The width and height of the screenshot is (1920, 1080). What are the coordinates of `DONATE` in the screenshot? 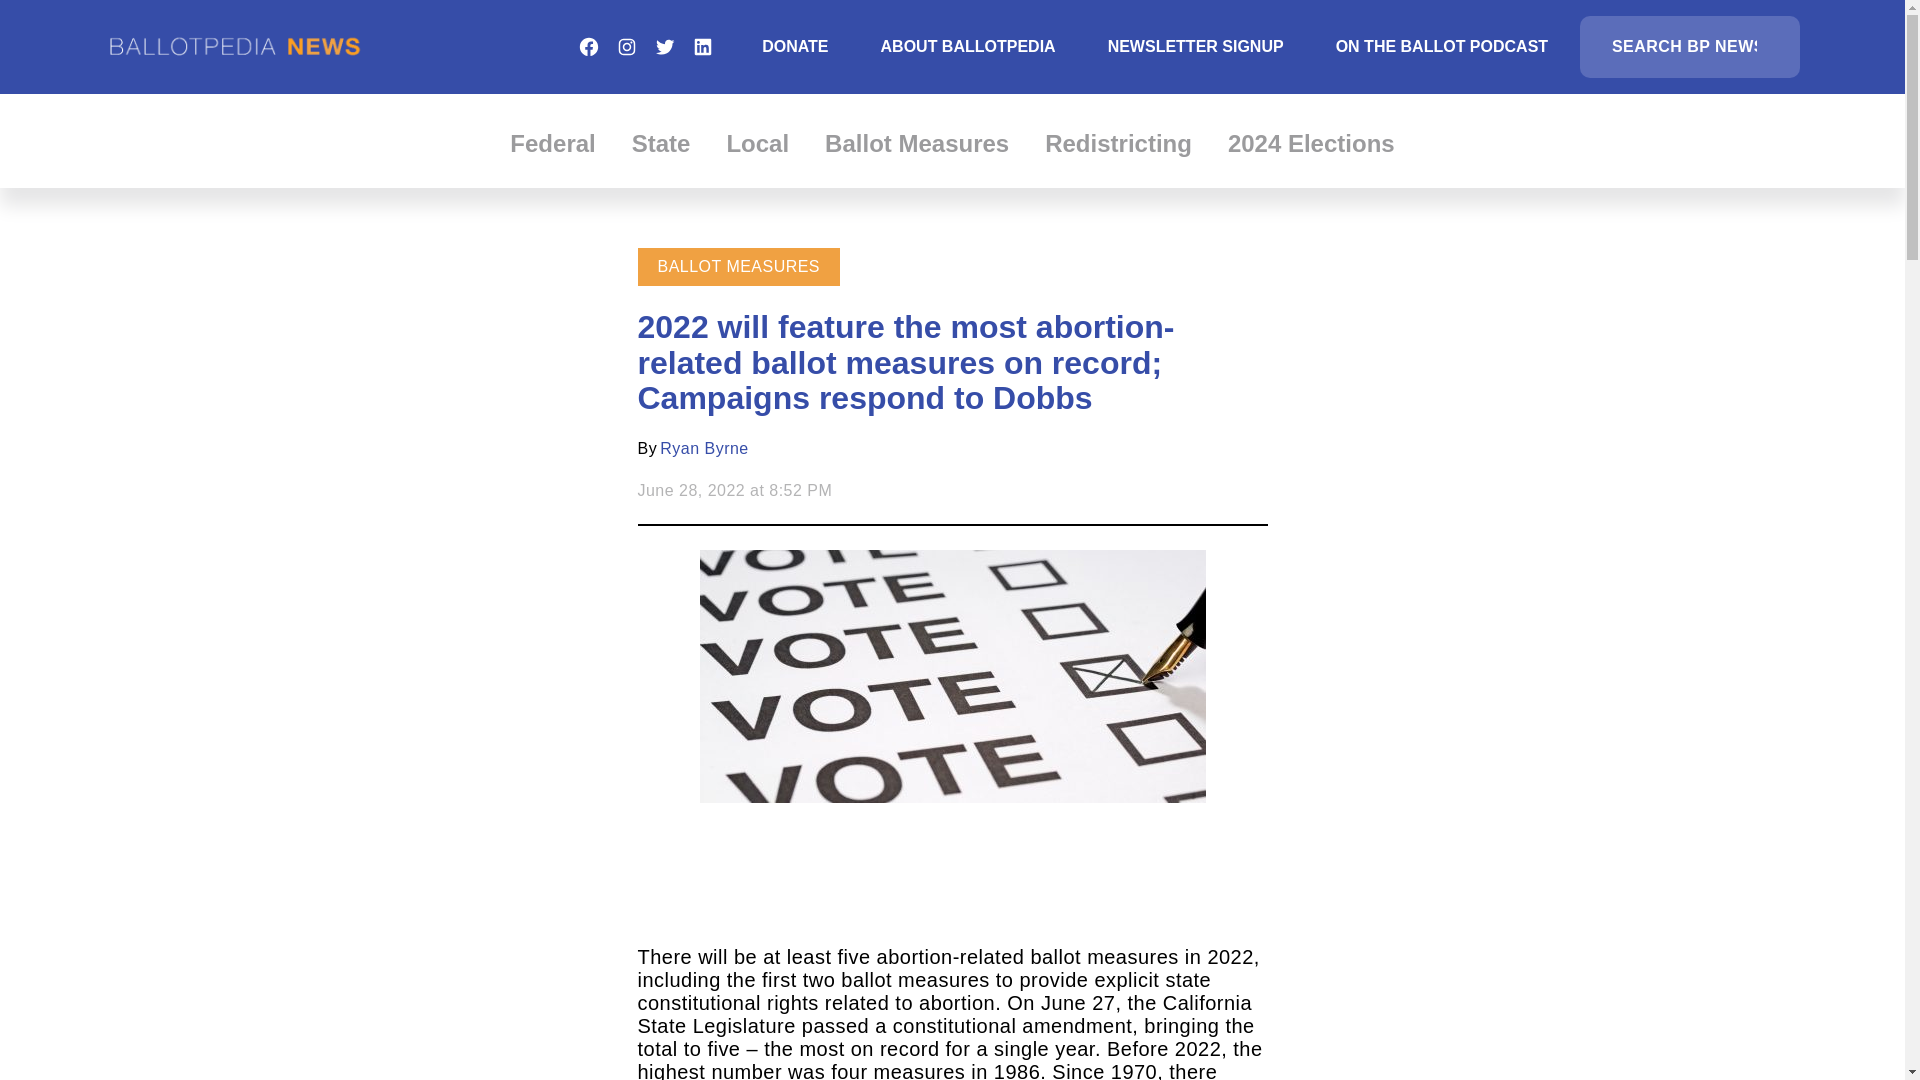 It's located at (794, 46).